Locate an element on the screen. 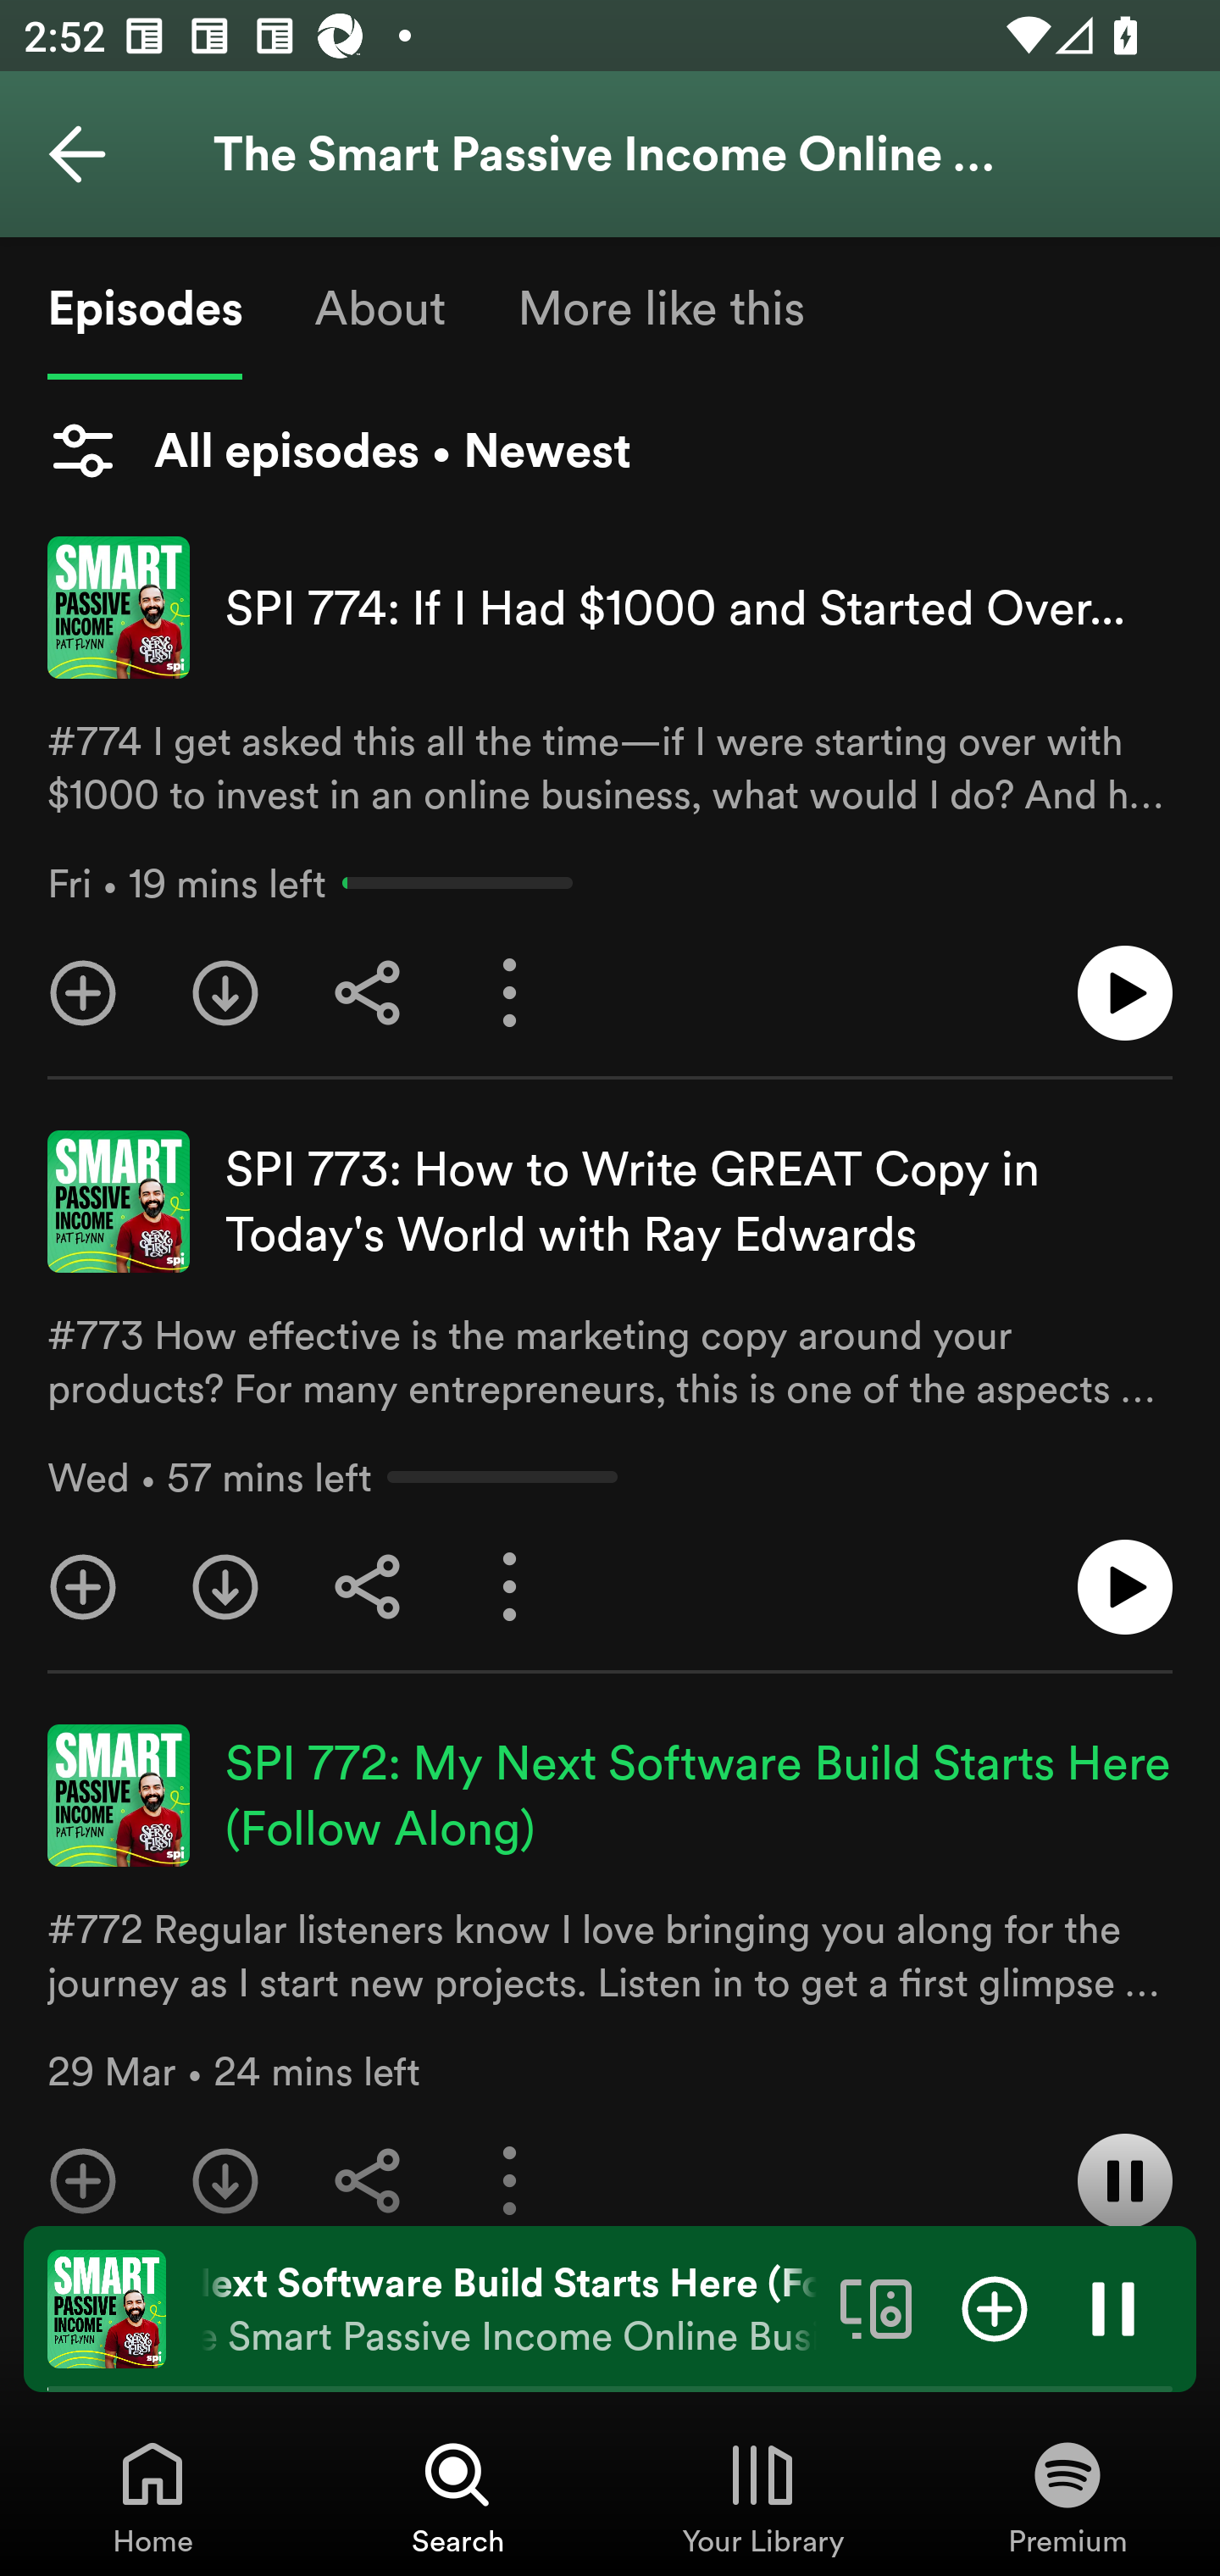 This screenshot has height=2576, width=1220. Your Library, Tab 3 of 4 Your Library Your Library is located at coordinates (762, 2496).